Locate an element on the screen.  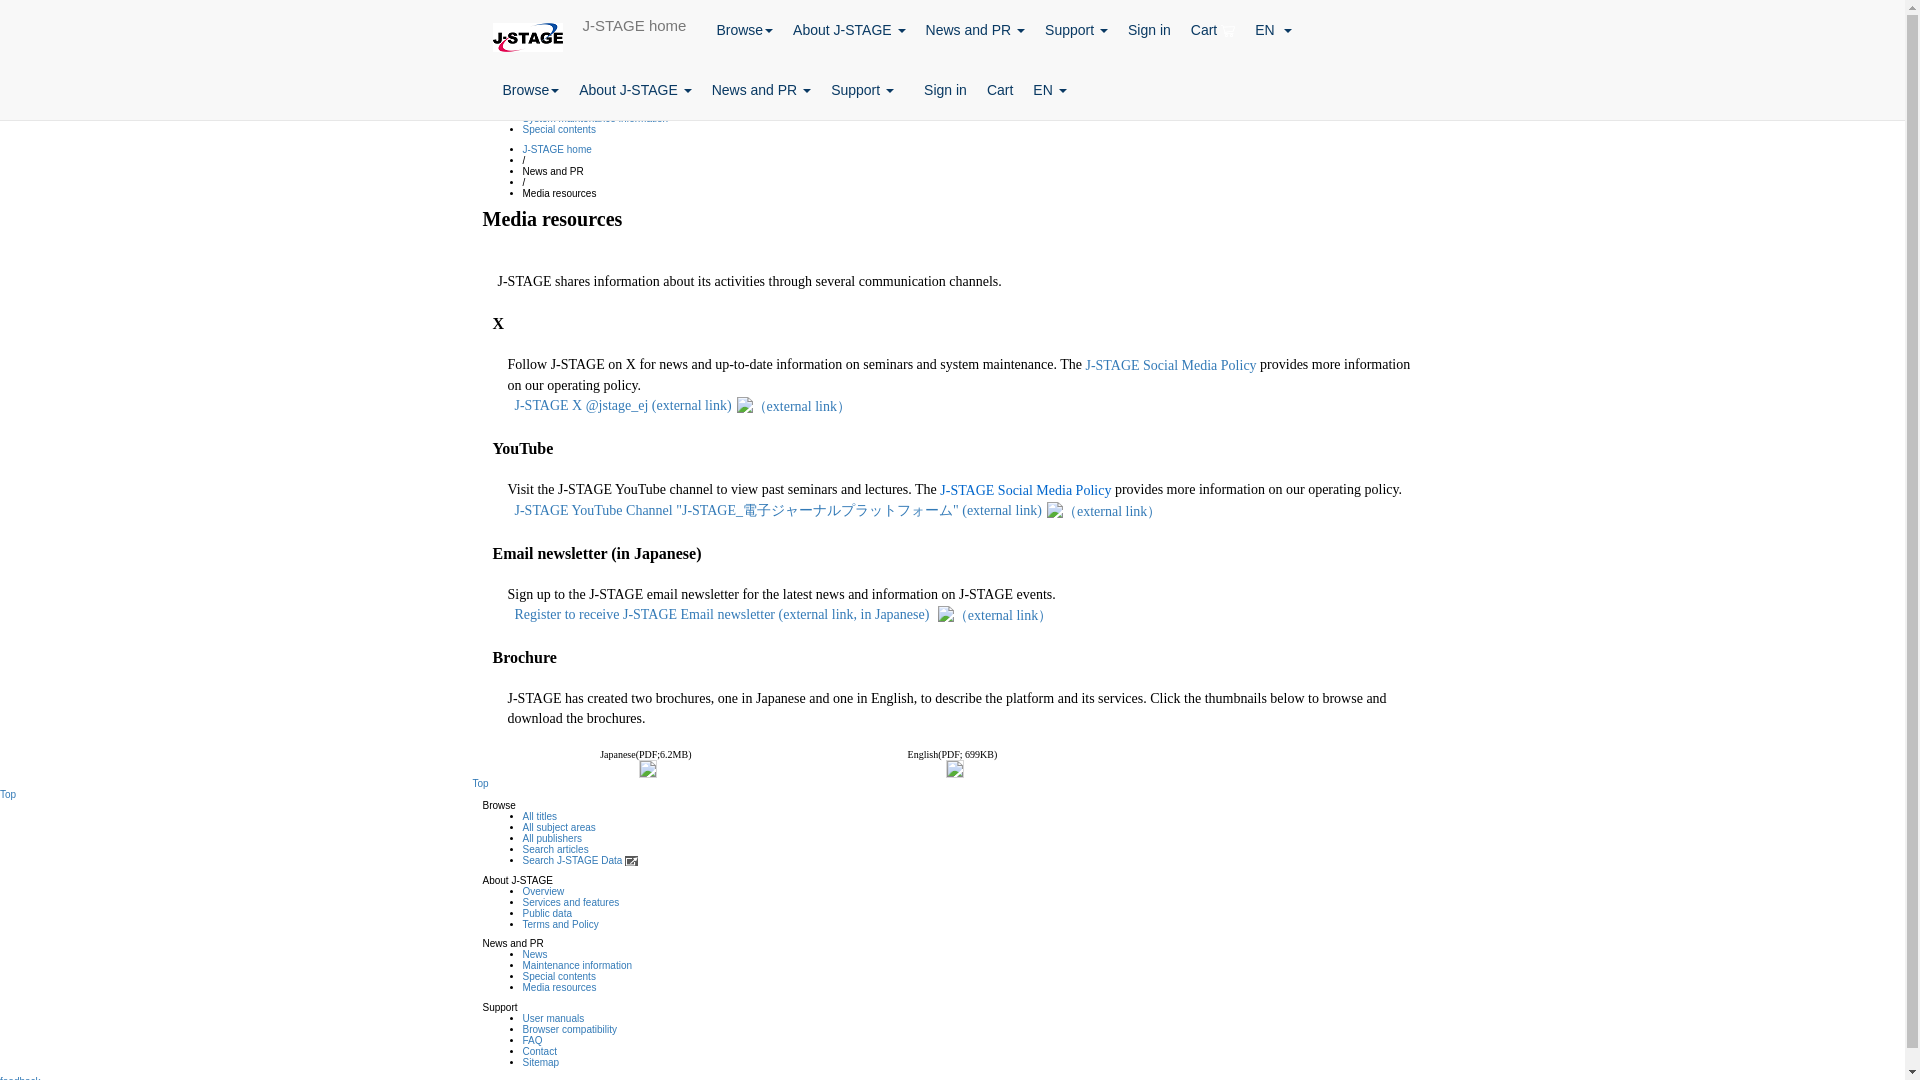
J-STAGE home is located at coordinates (634, 24).